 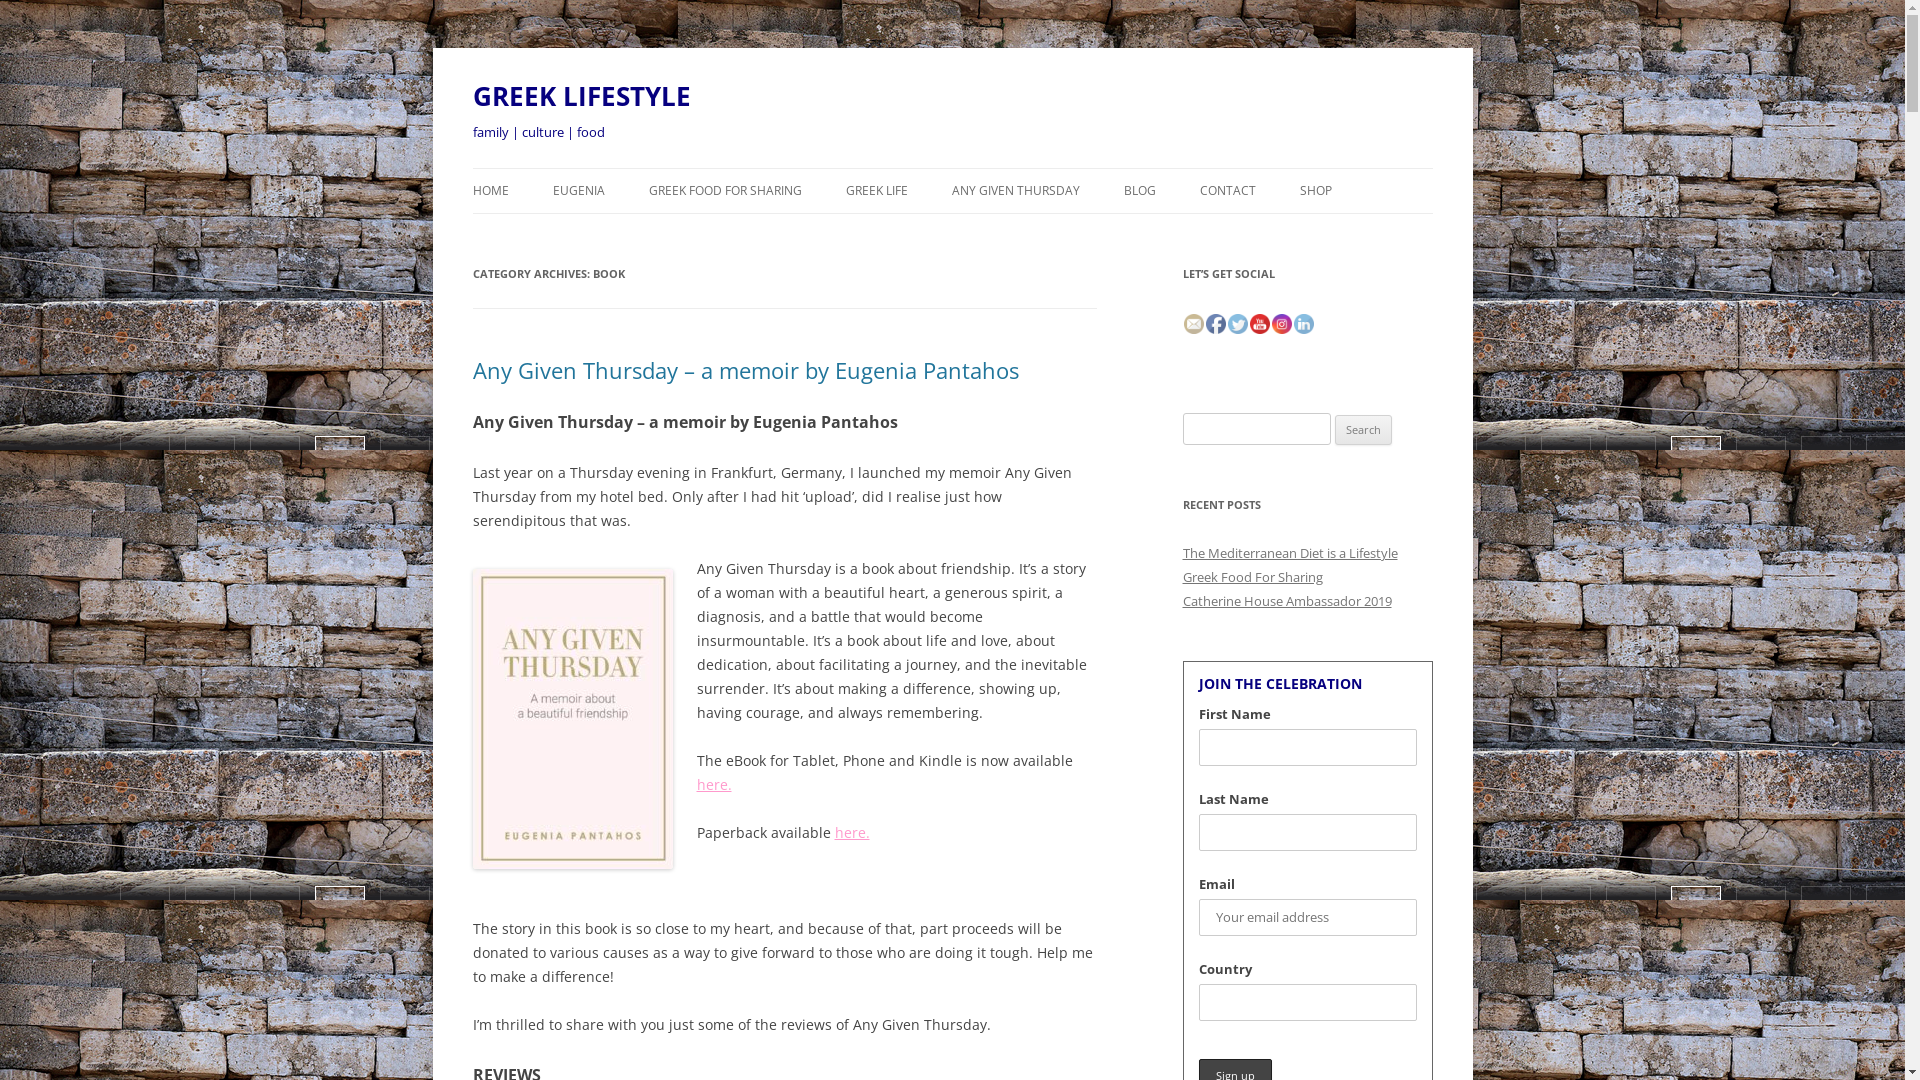 I want to click on ANY GIVEN THURSDAY, so click(x=1016, y=191).